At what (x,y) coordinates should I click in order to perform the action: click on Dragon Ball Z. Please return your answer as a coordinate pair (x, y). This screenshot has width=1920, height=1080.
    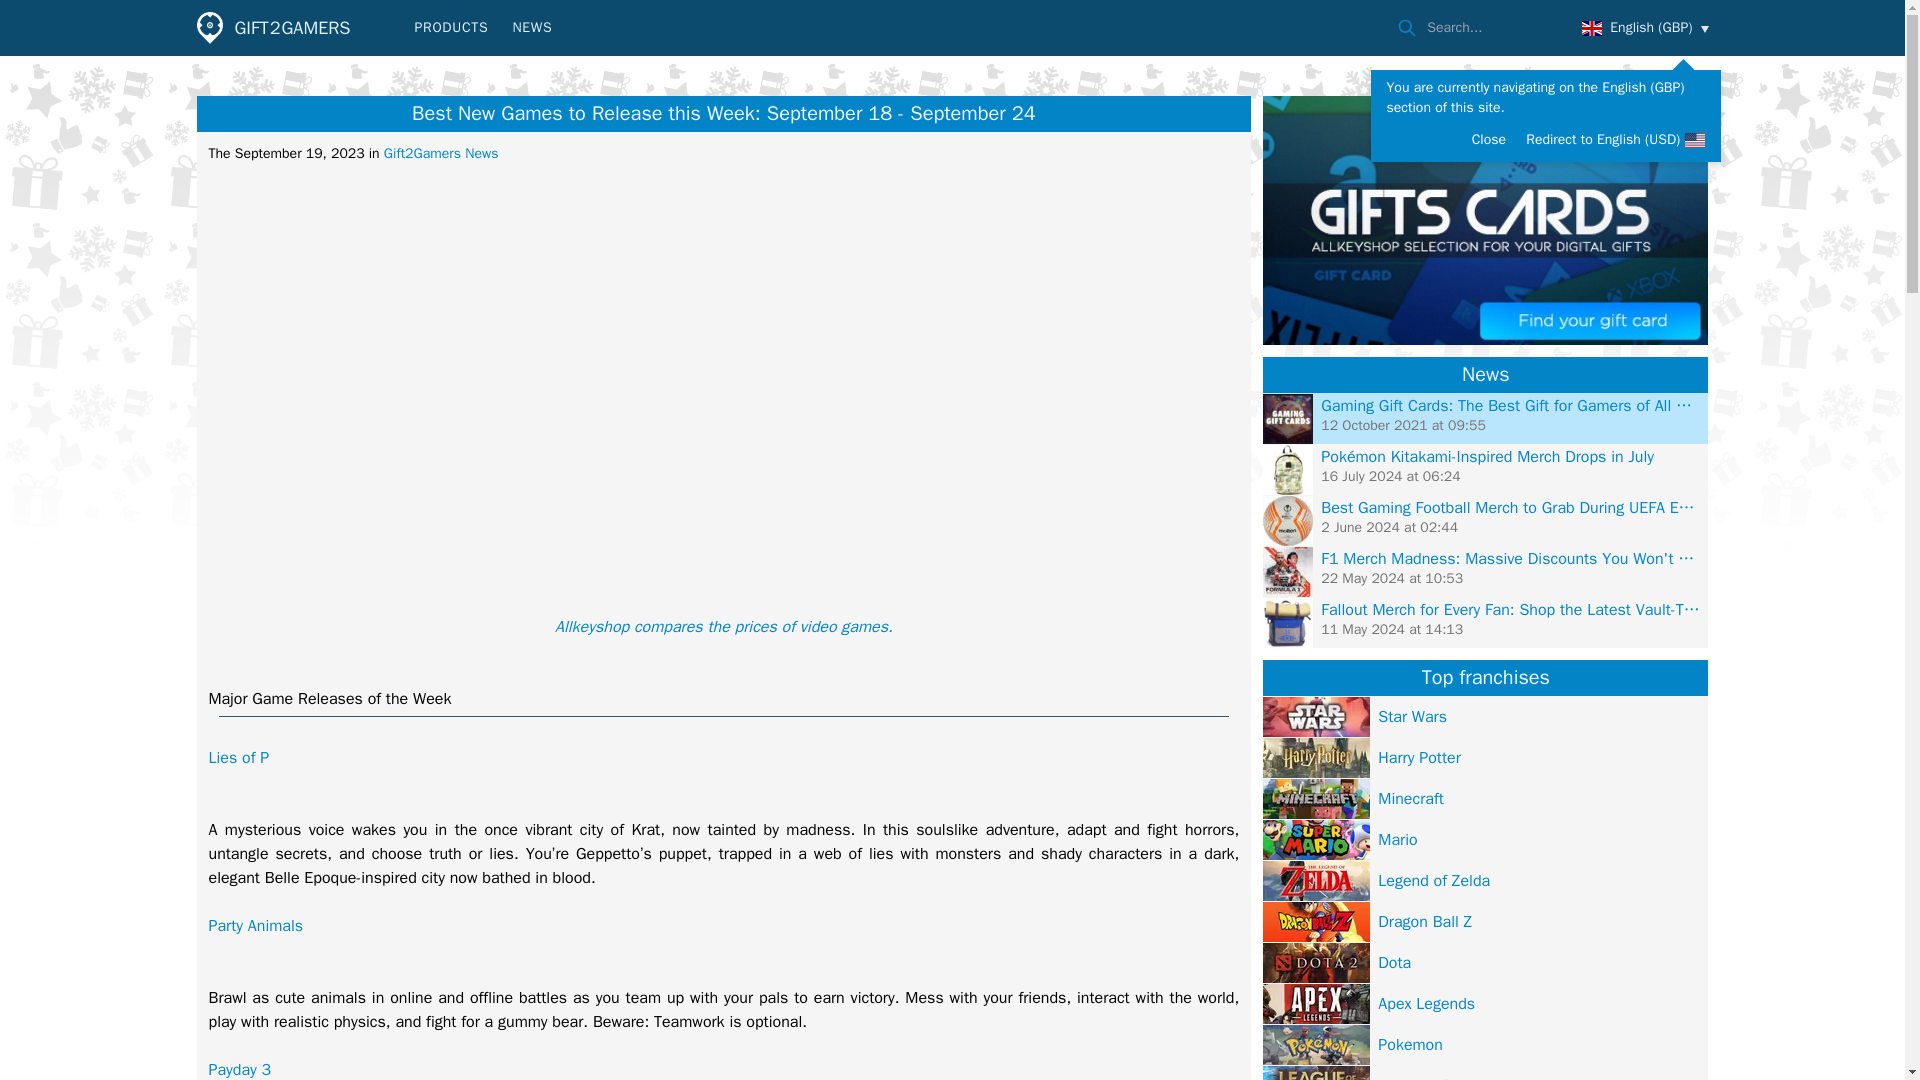
    Looking at the image, I should click on (1425, 921).